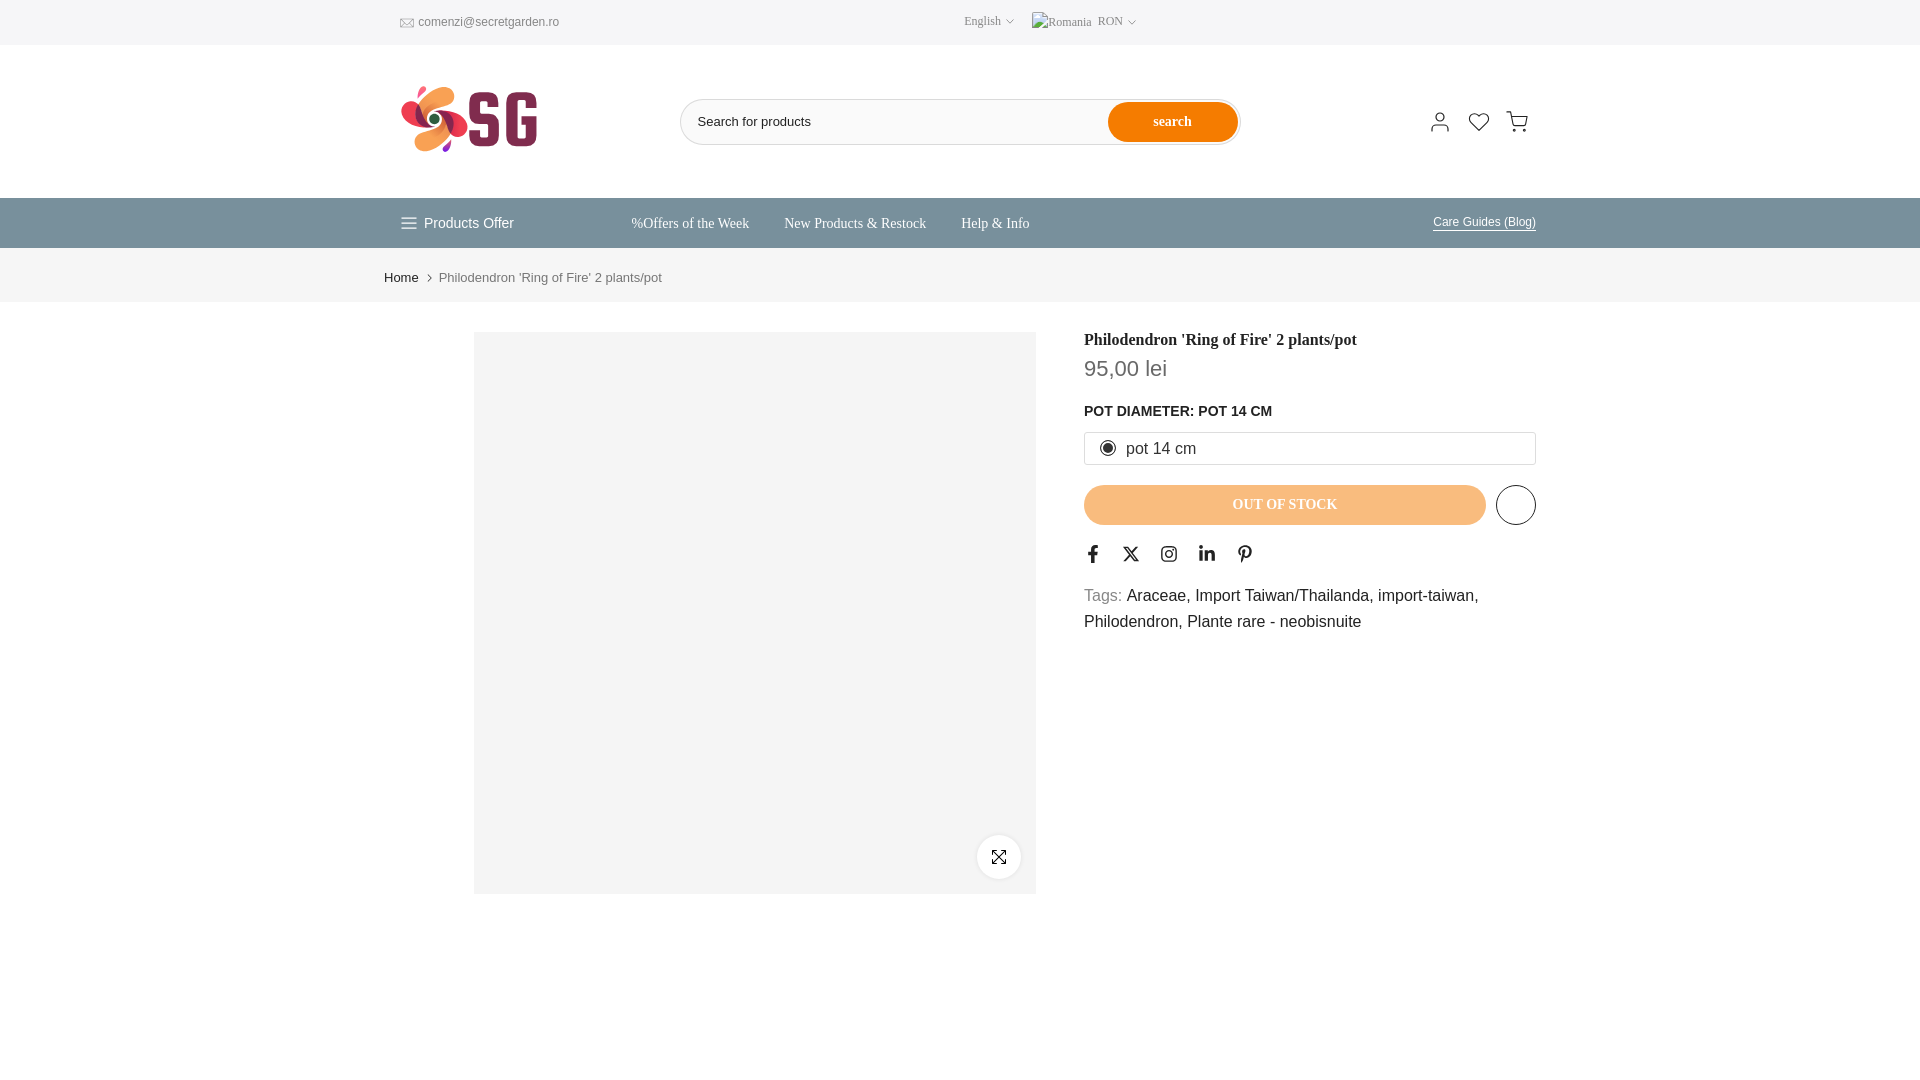  Describe the element at coordinates (1093, 554) in the screenshot. I see `Follow on Facebook` at that location.